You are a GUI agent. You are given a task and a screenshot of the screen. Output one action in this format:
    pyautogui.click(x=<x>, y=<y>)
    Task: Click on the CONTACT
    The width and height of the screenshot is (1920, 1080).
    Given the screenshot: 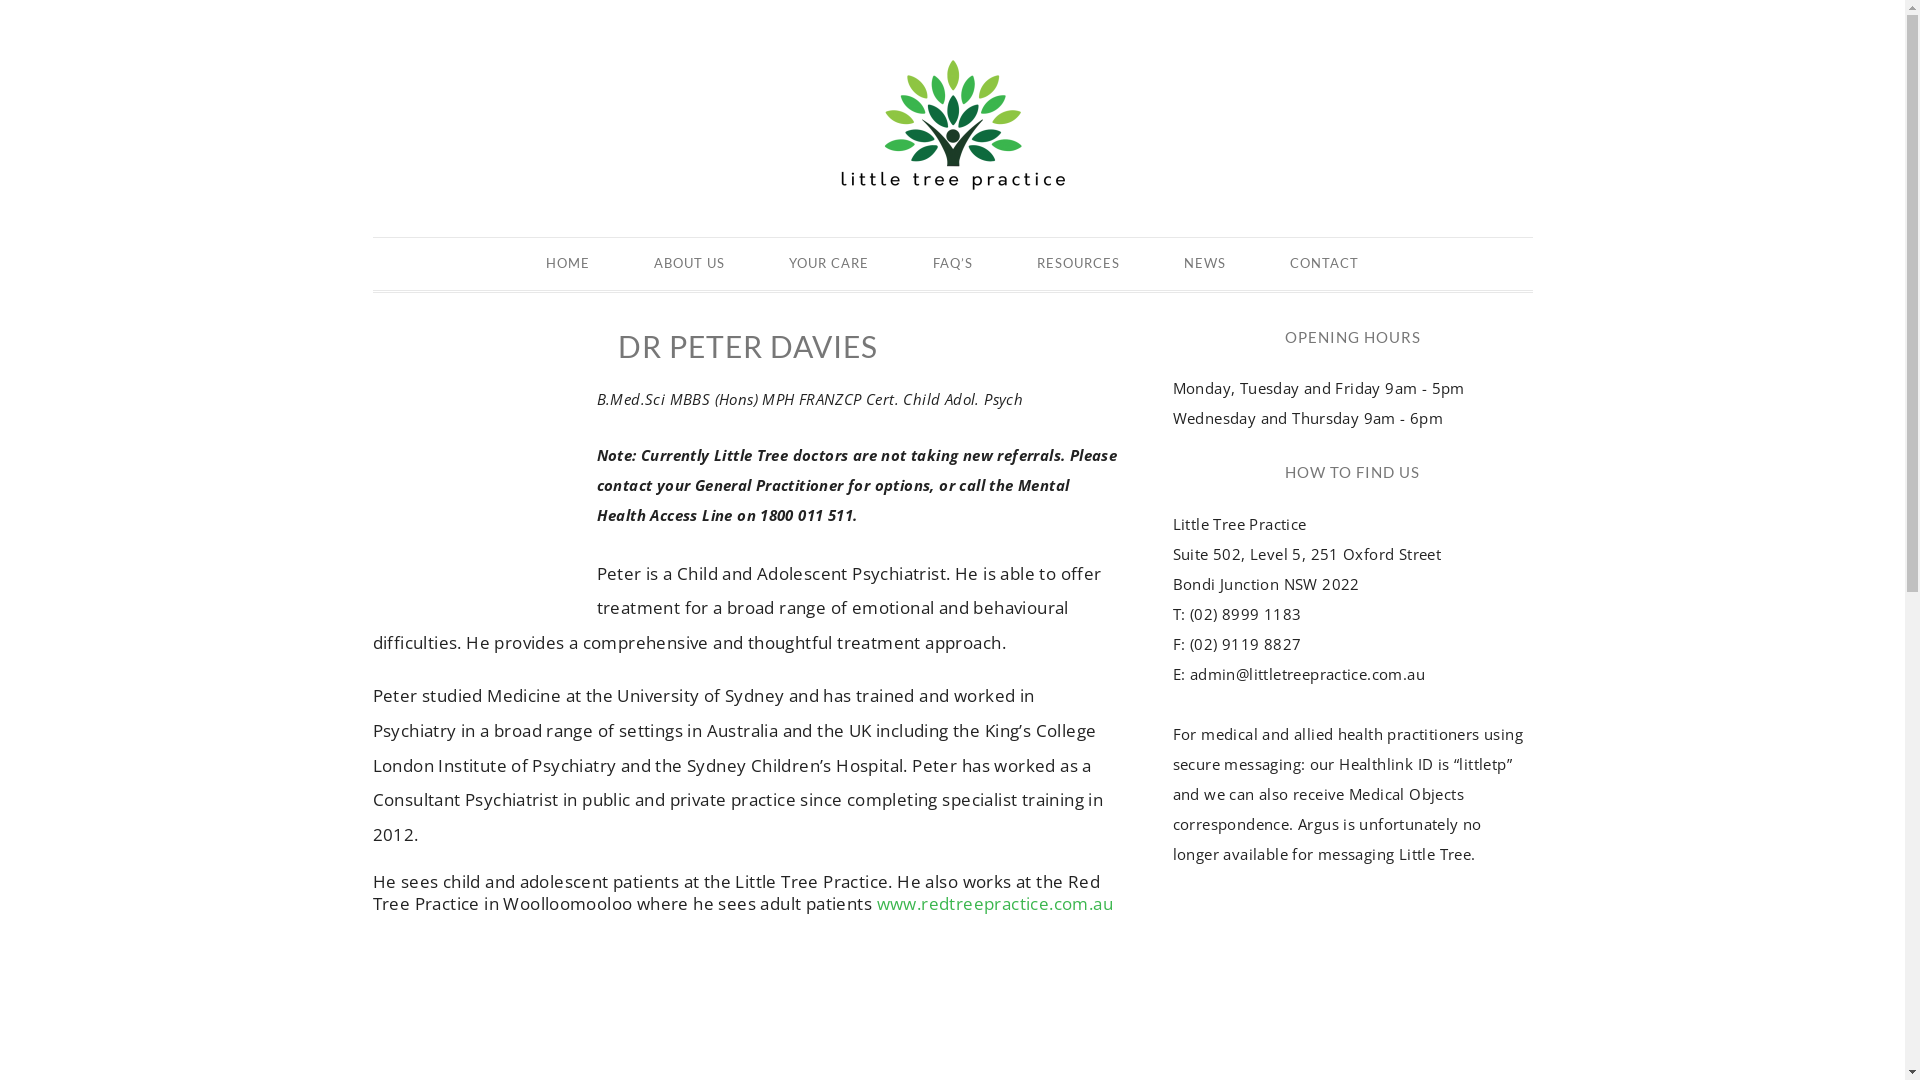 What is the action you would take?
    pyautogui.click(x=1324, y=264)
    